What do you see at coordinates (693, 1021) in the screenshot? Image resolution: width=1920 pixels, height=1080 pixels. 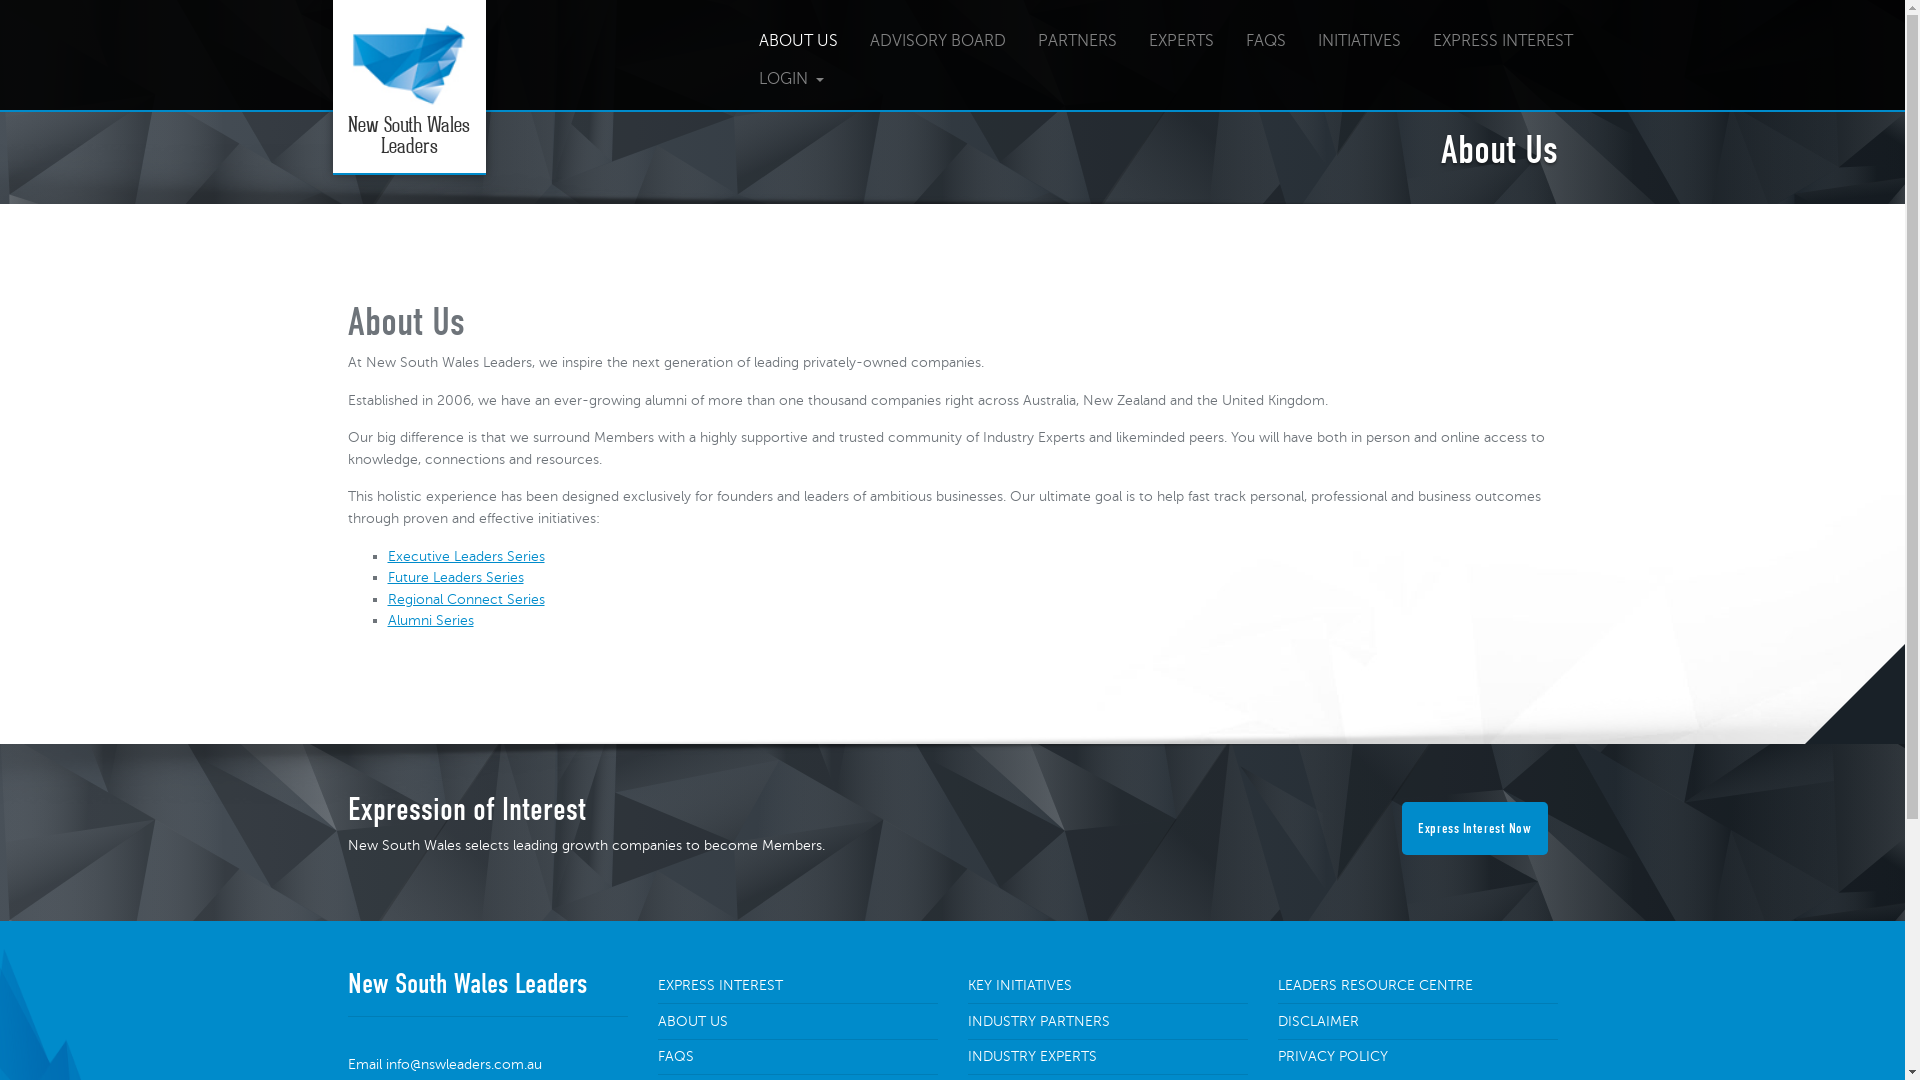 I see `ABOUT US` at bounding box center [693, 1021].